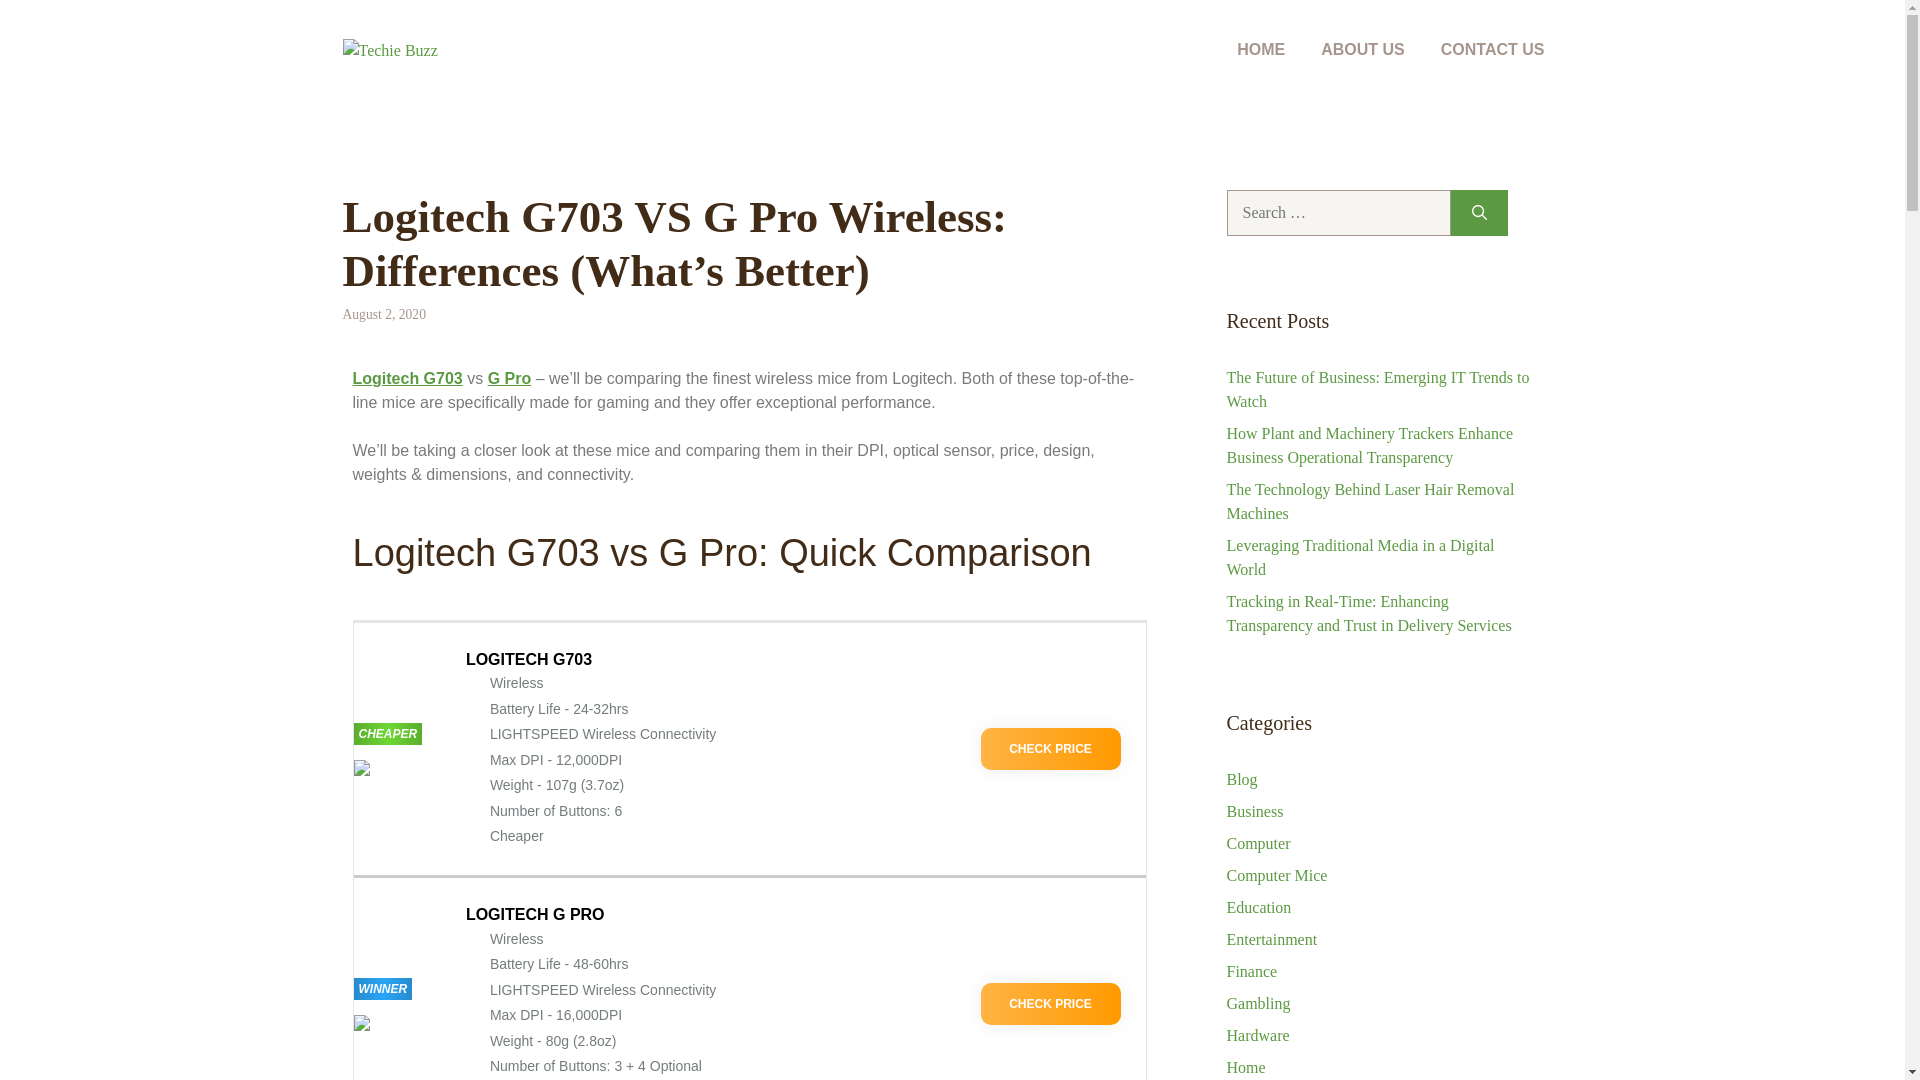 Image resolution: width=1920 pixels, height=1080 pixels. I want to click on CHECK PRICE, so click(1049, 1003).